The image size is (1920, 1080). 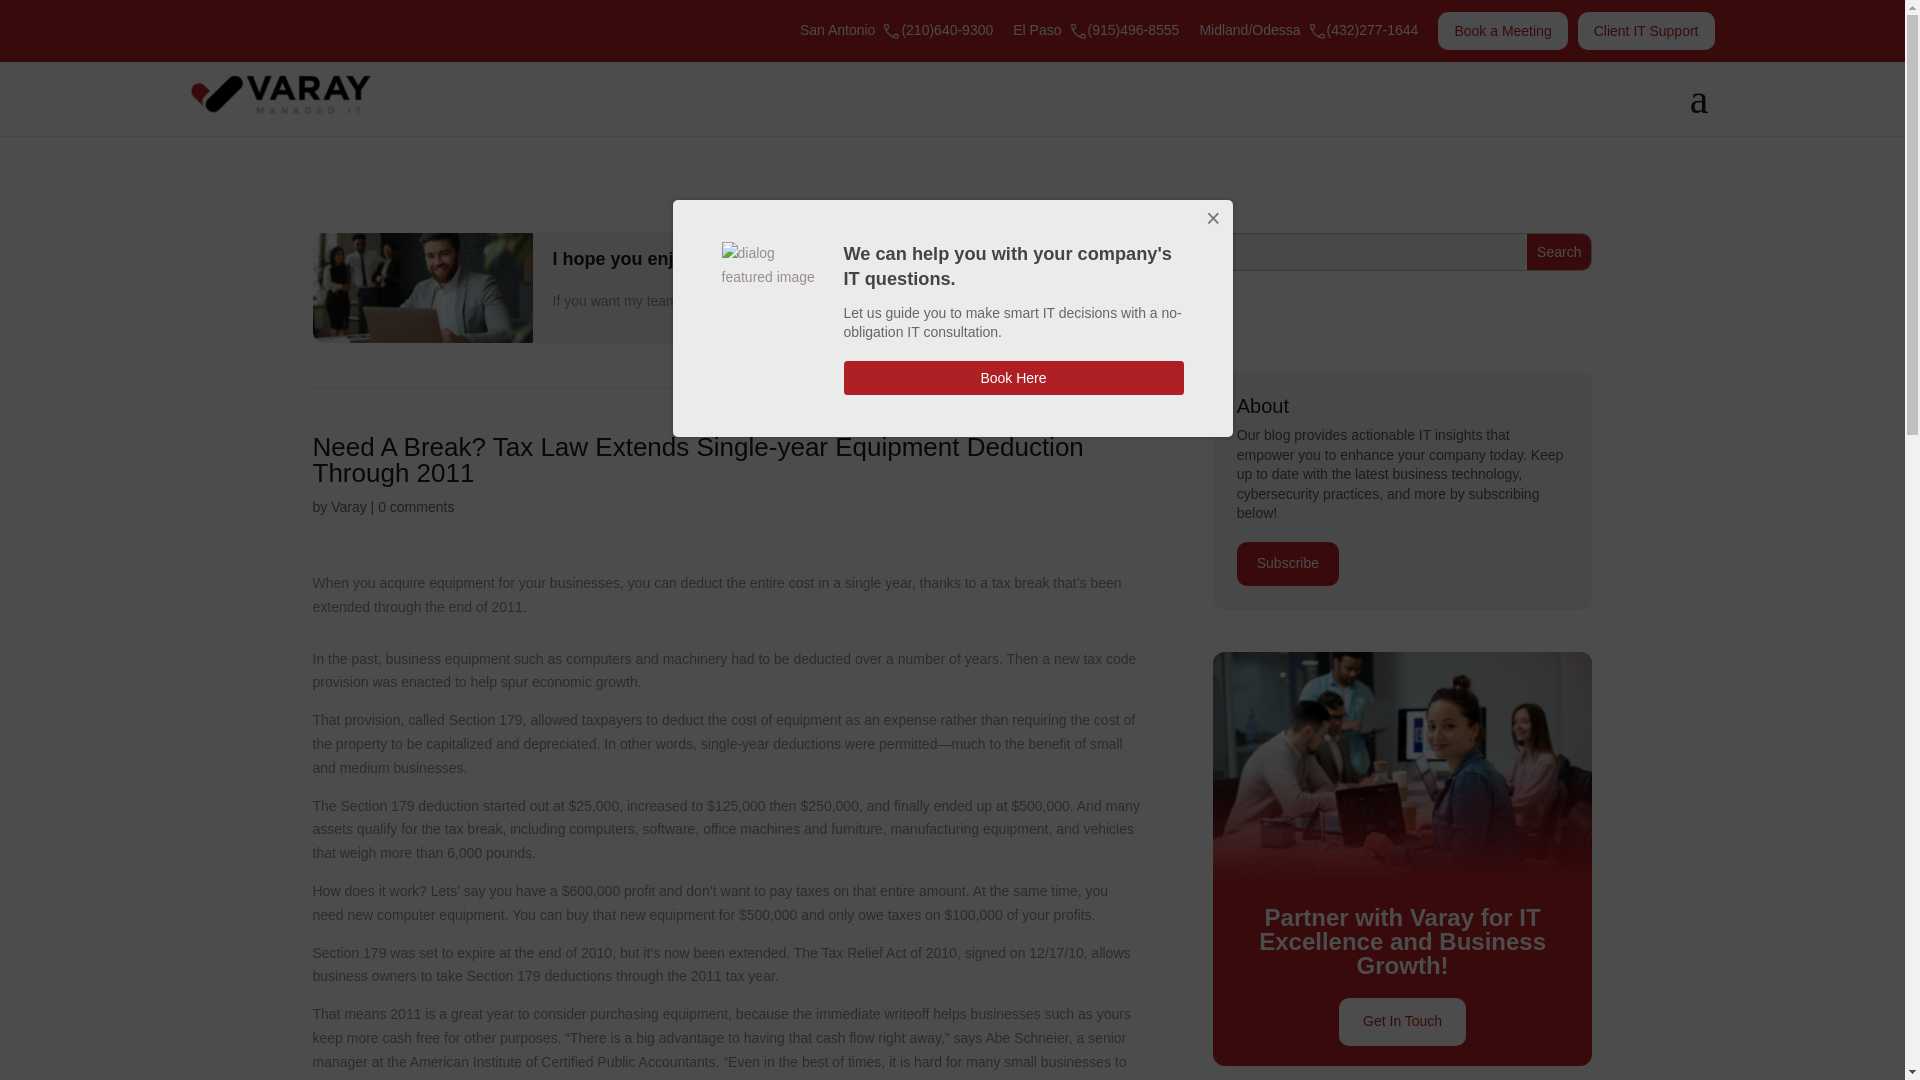 What do you see at coordinates (1558, 252) in the screenshot?
I see `Search` at bounding box center [1558, 252].